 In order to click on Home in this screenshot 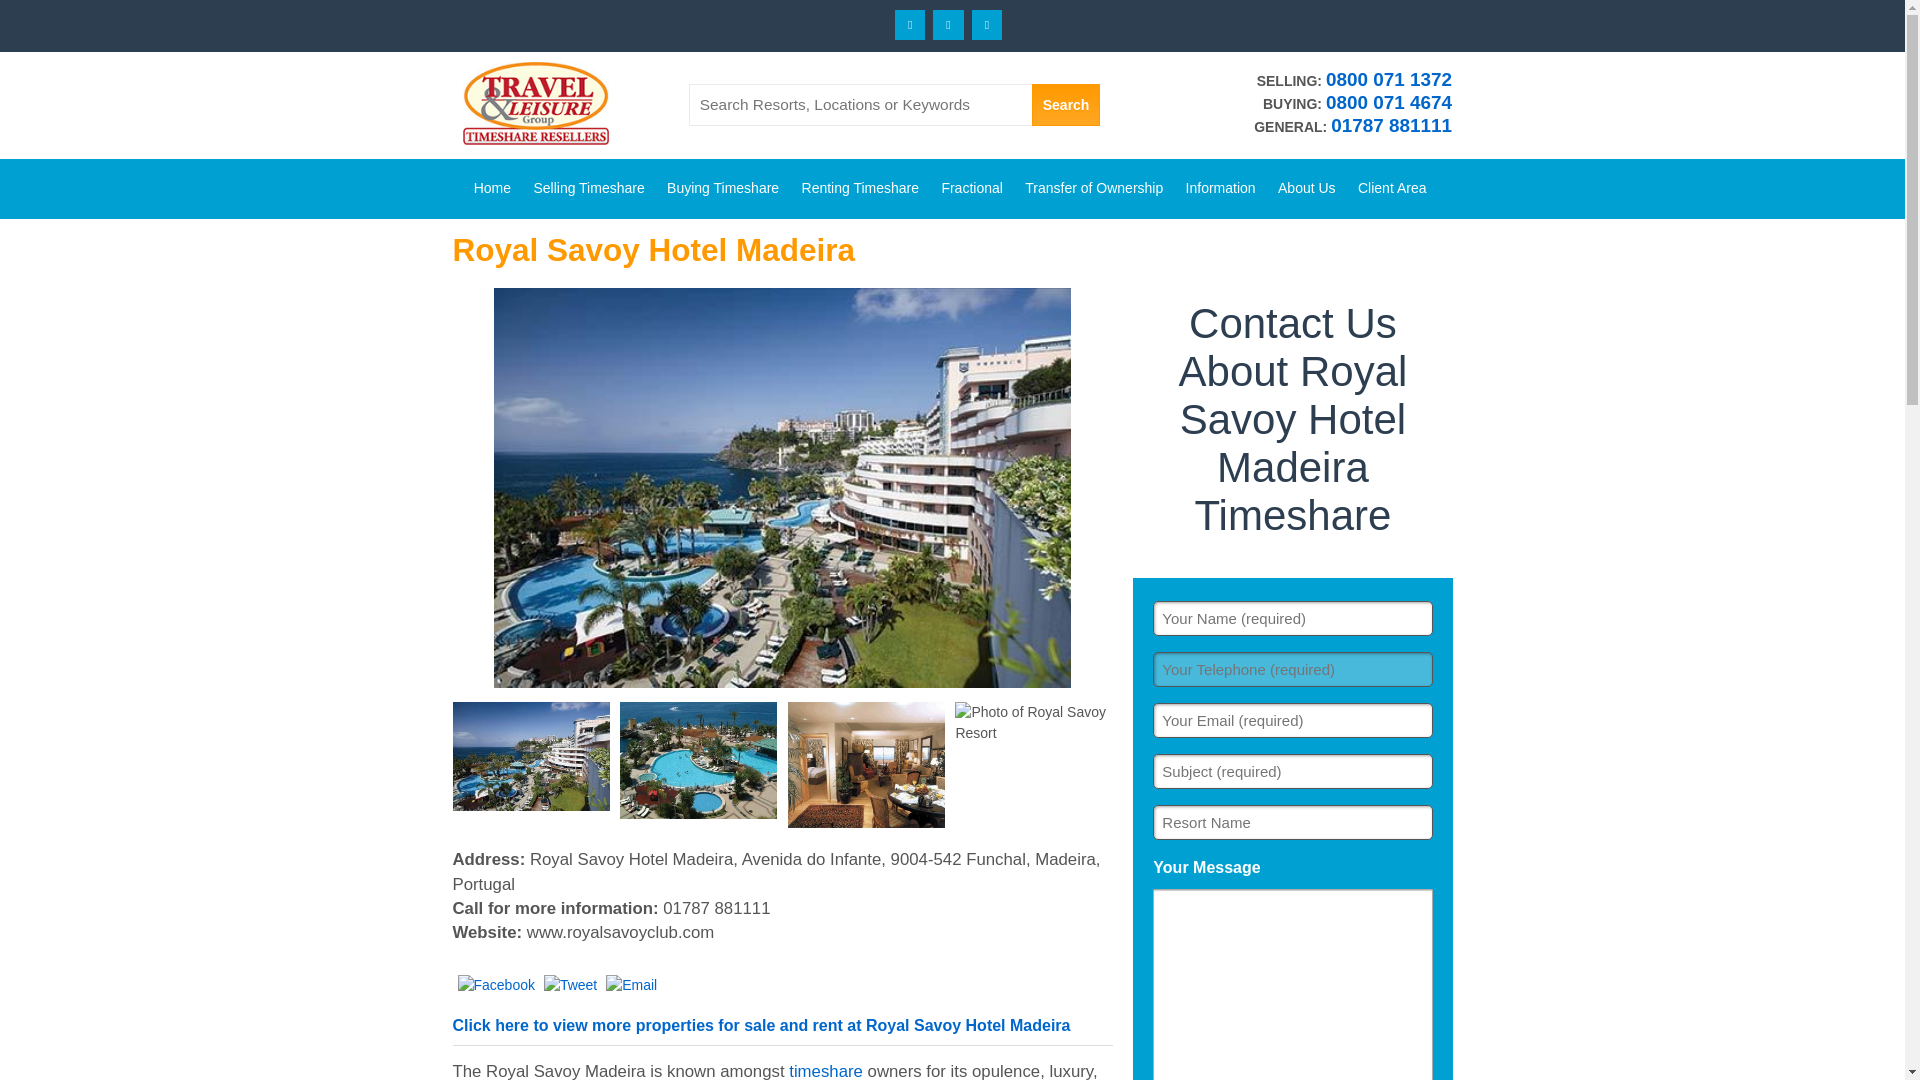, I will do `click(492, 180)`.